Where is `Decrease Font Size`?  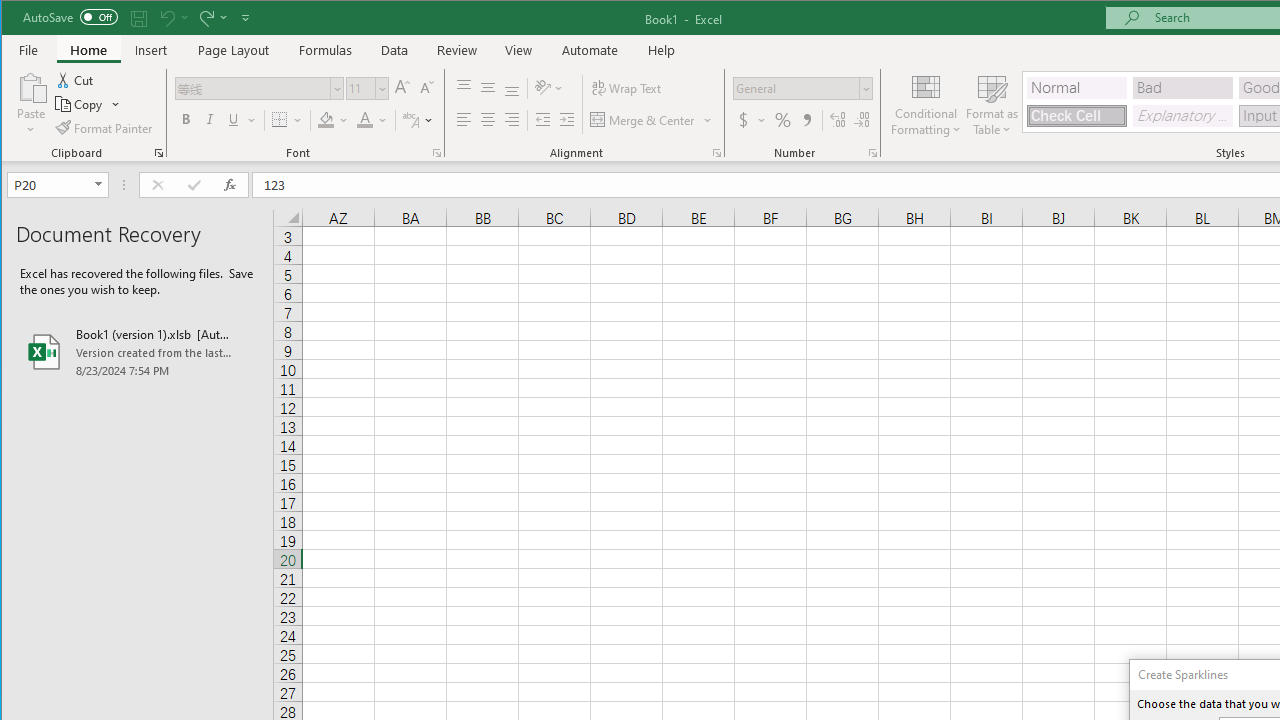
Decrease Font Size is located at coordinates (425, 88).